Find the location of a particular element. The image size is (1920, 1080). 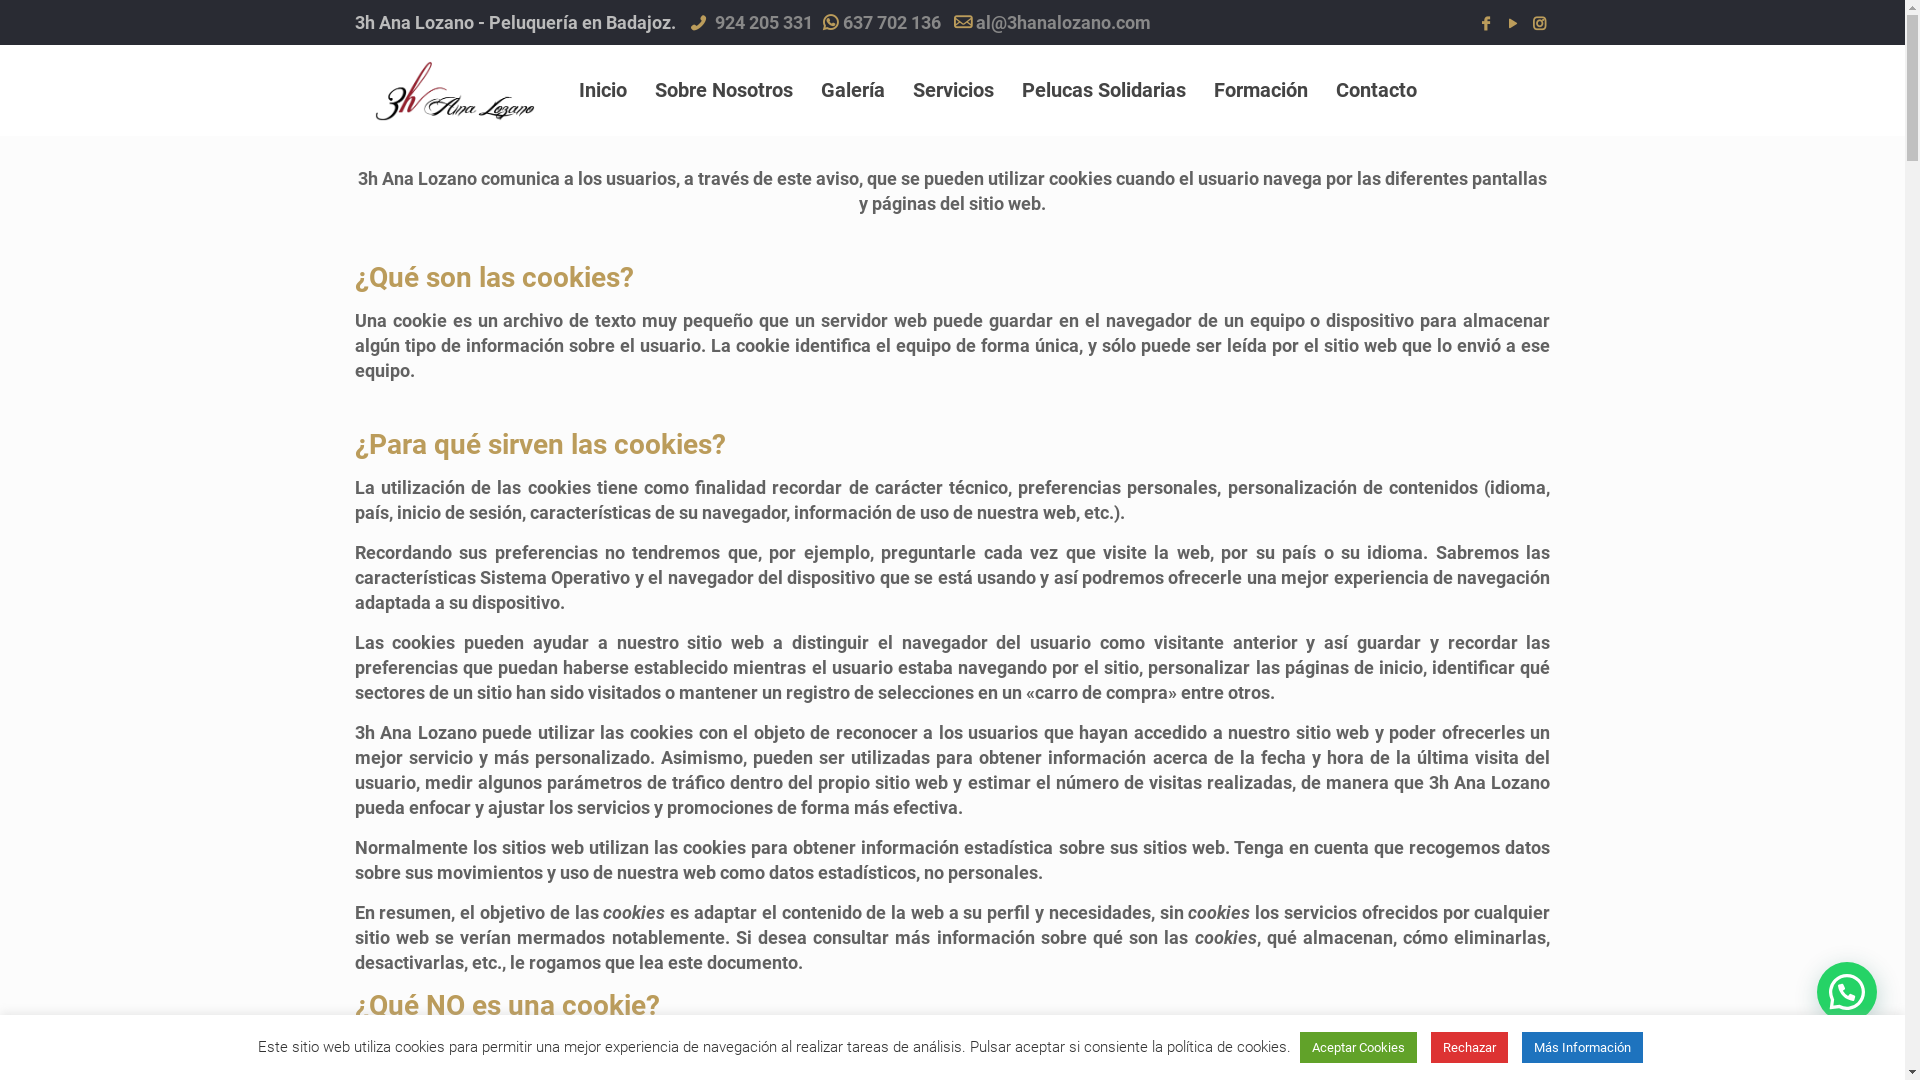

Sobre Nosotros is located at coordinates (724, 90).